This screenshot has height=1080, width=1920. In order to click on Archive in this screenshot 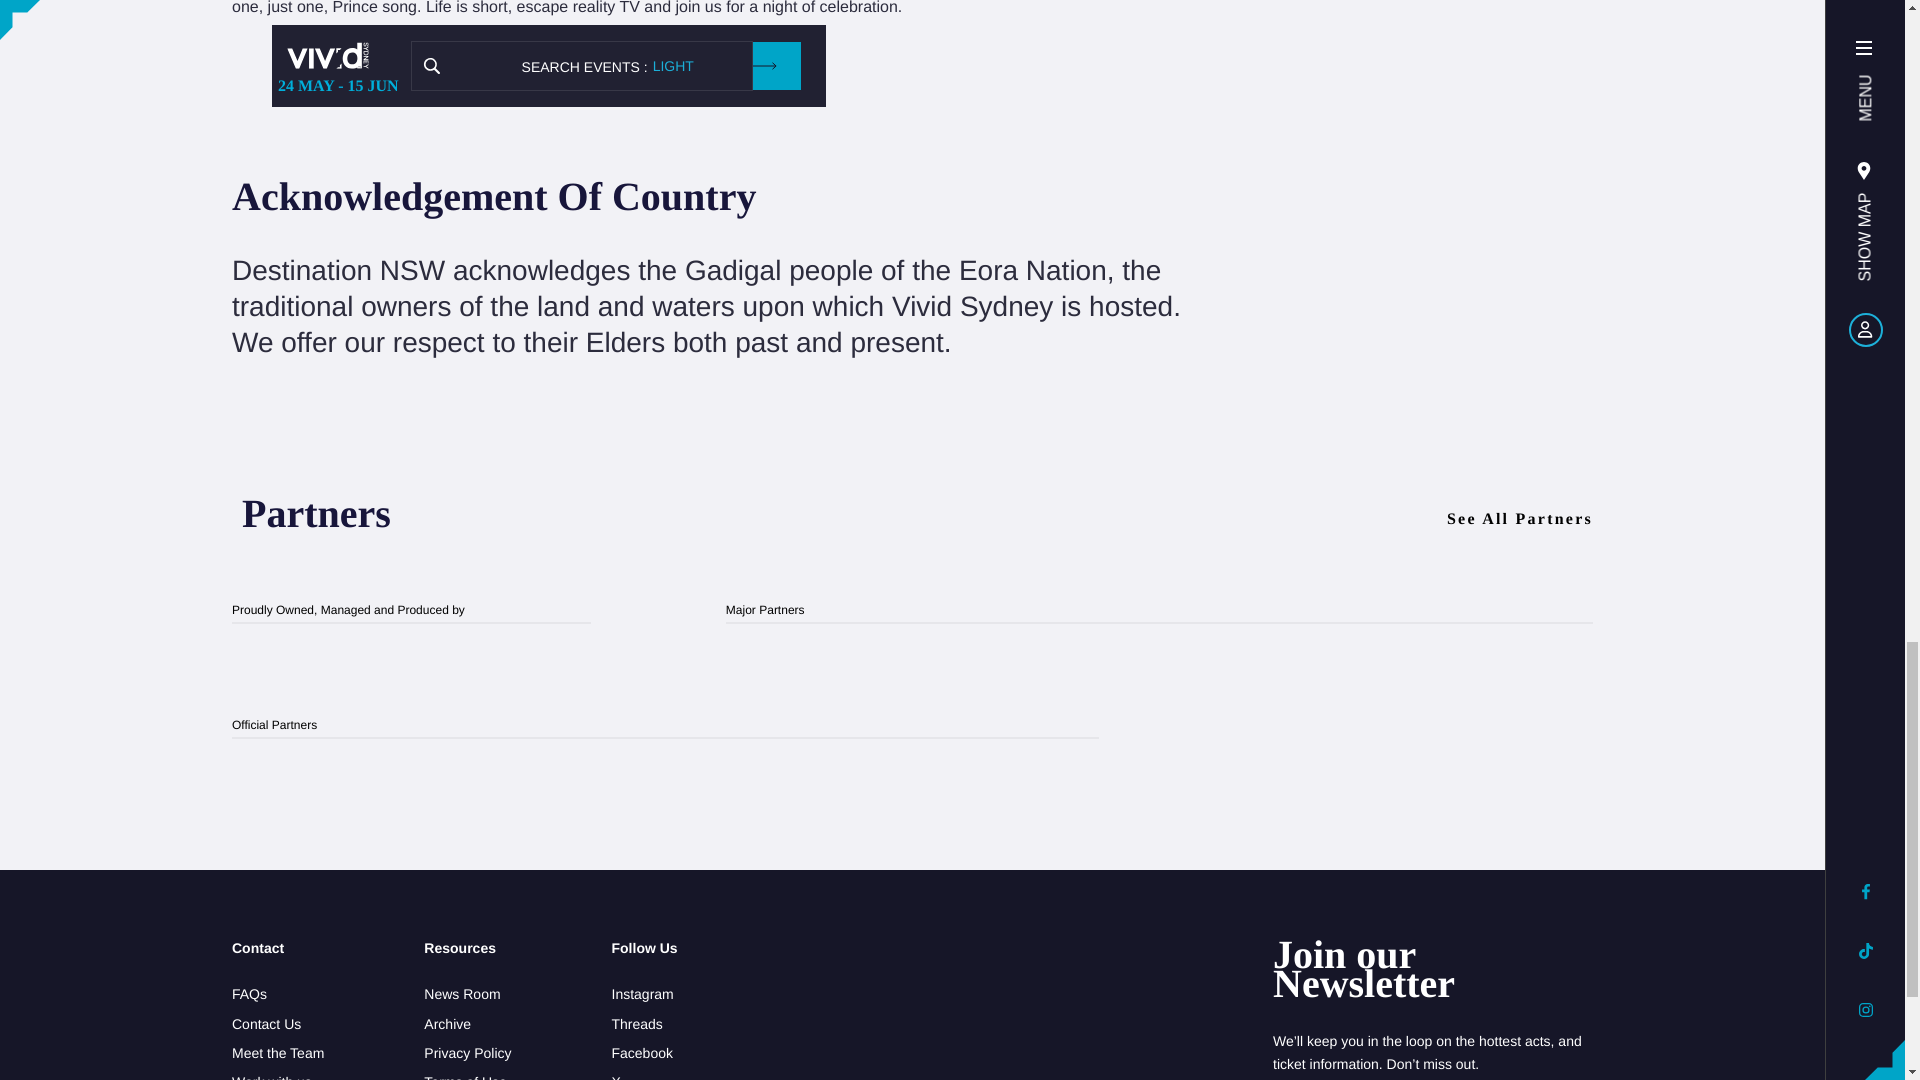, I will do `click(467, 1024)`.